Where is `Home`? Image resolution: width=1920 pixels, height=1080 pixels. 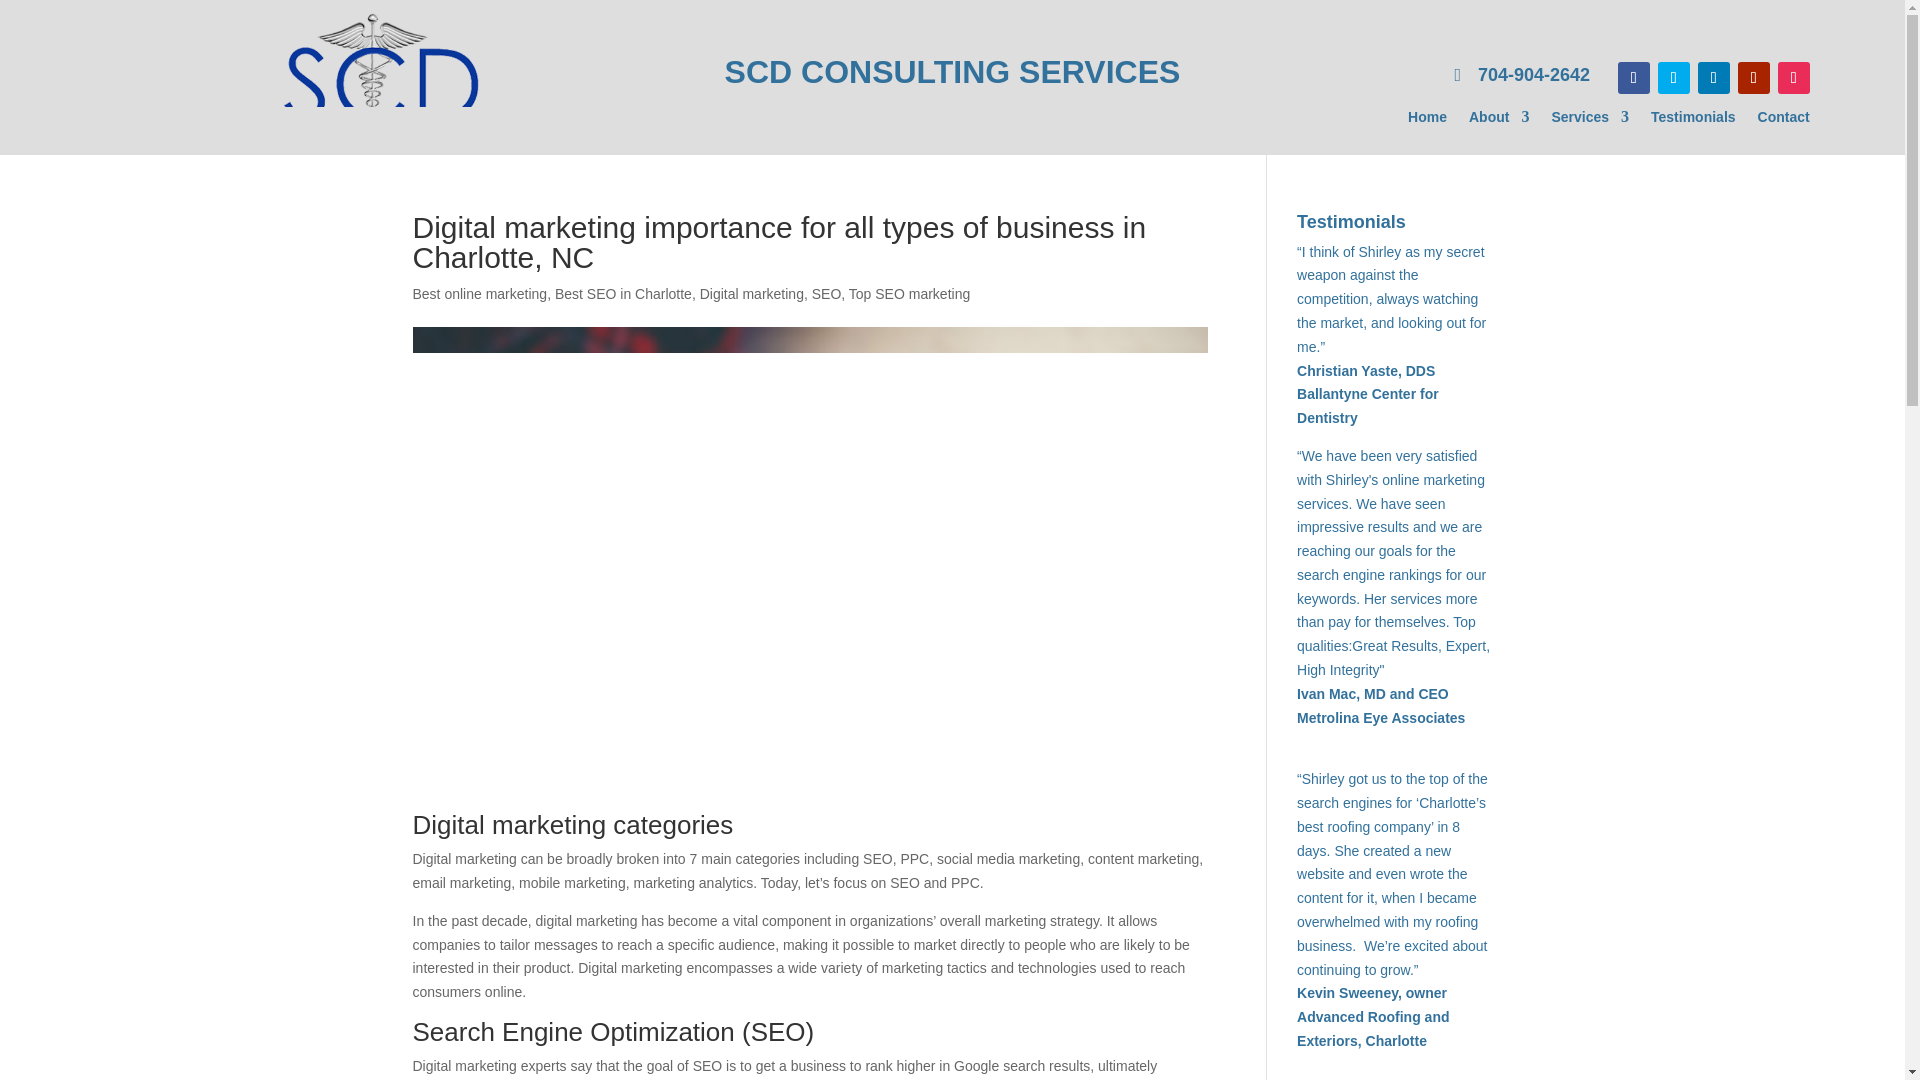
Home is located at coordinates (1427, 120).